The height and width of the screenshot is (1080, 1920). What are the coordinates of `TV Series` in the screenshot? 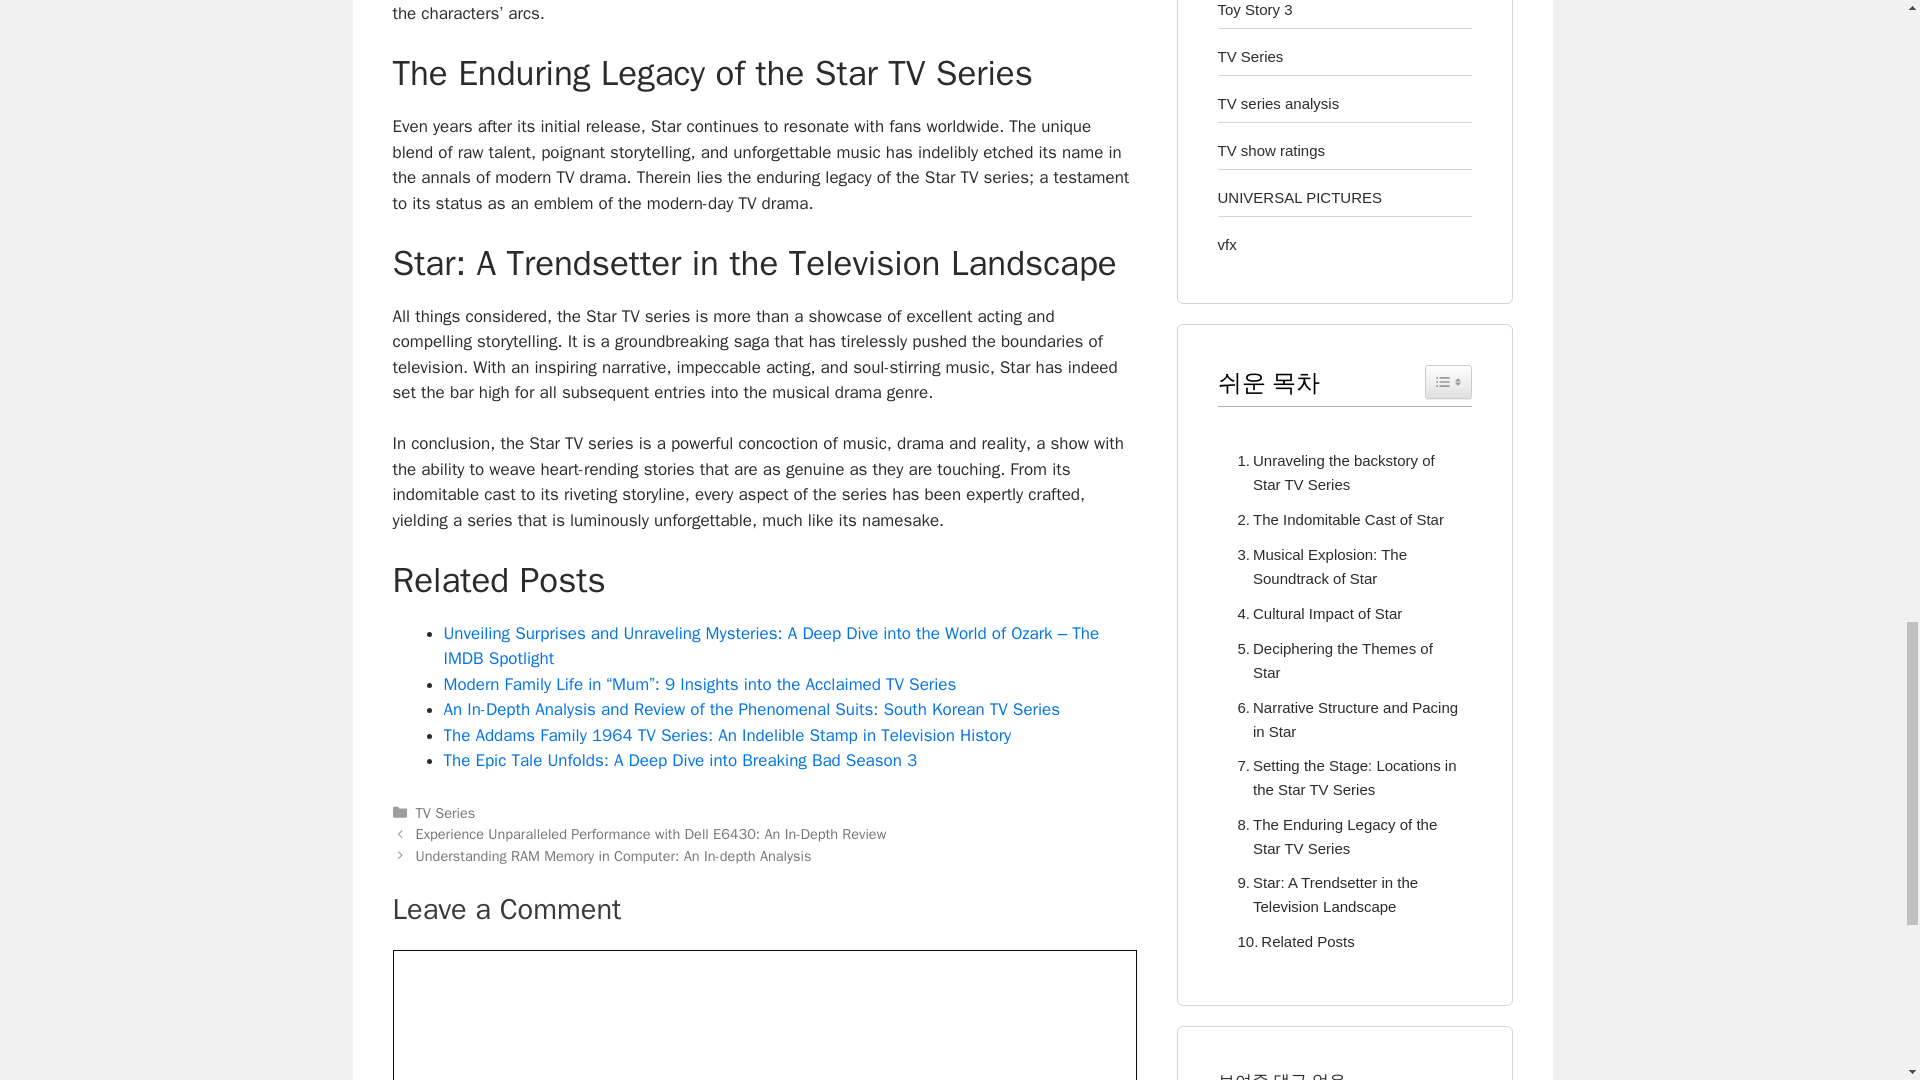 It's located at (446, 812).